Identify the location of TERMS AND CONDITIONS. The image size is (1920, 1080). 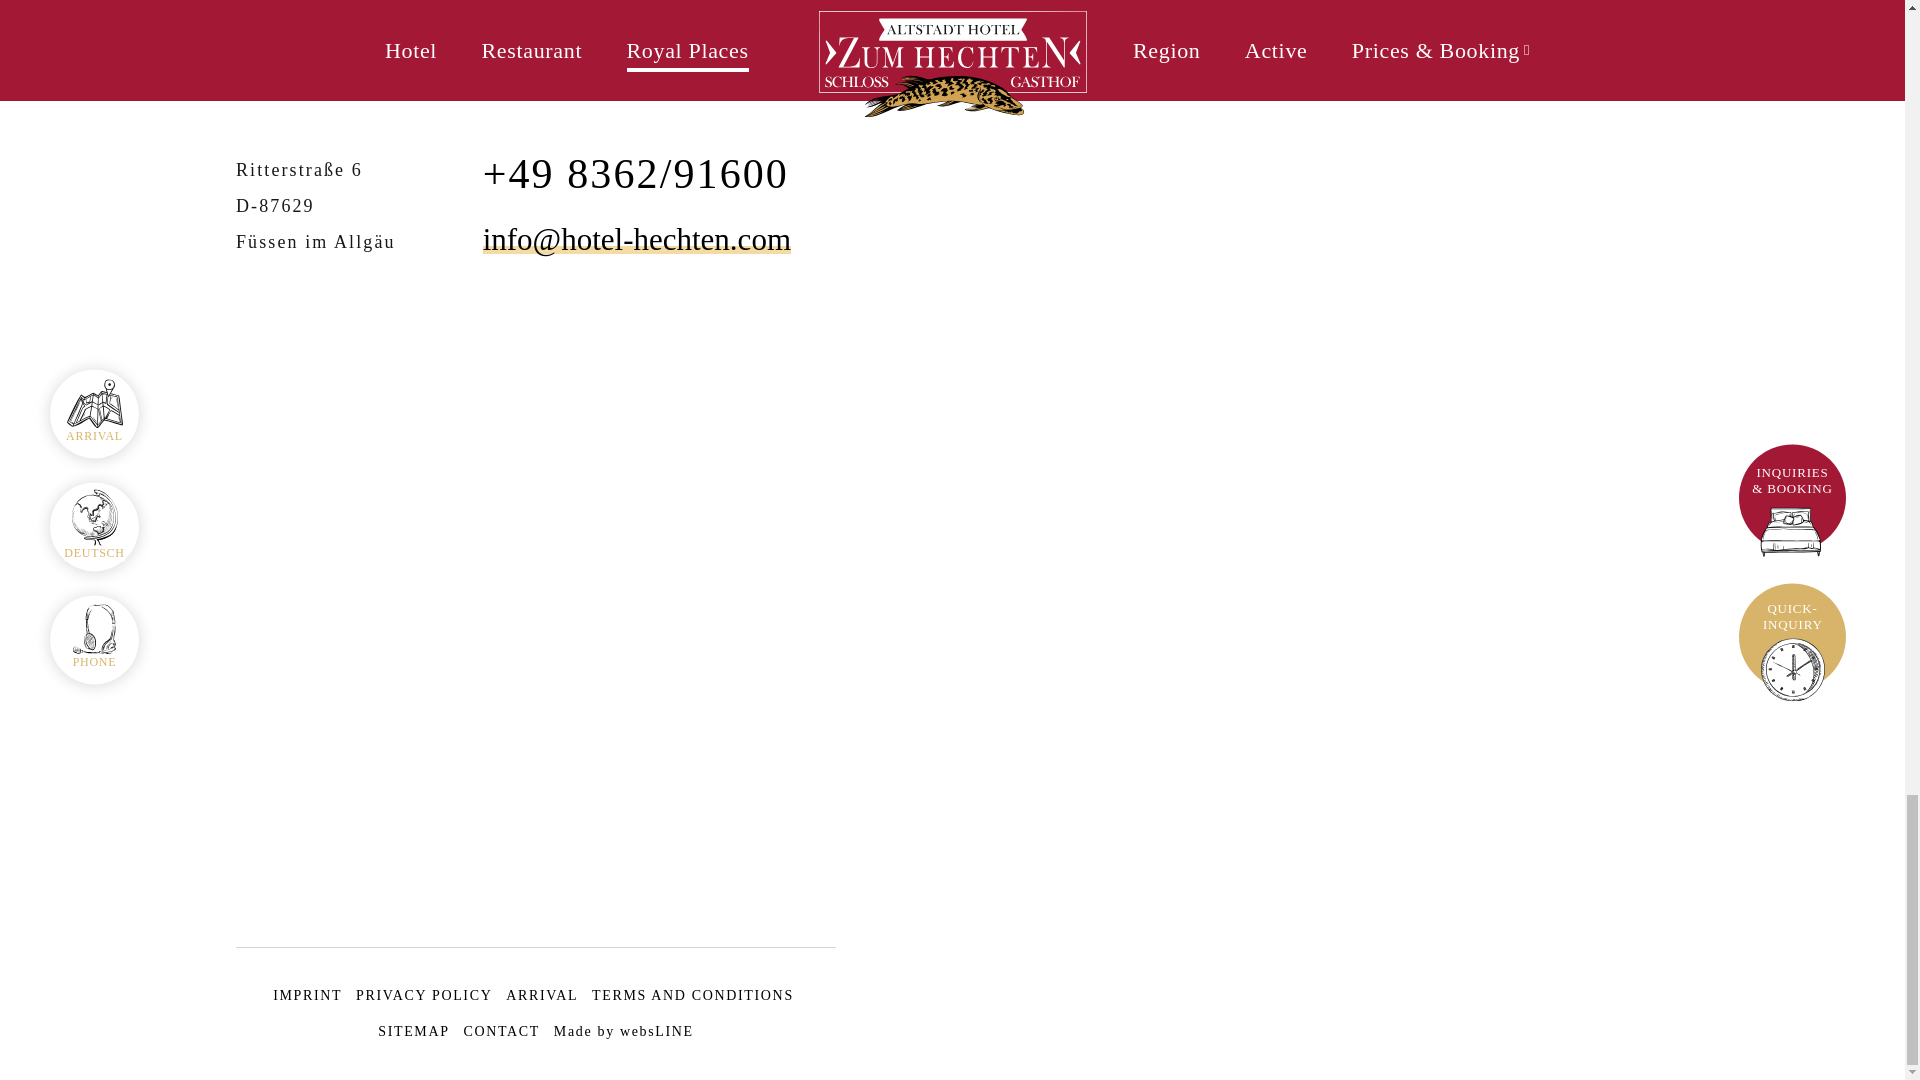
(692, 996).